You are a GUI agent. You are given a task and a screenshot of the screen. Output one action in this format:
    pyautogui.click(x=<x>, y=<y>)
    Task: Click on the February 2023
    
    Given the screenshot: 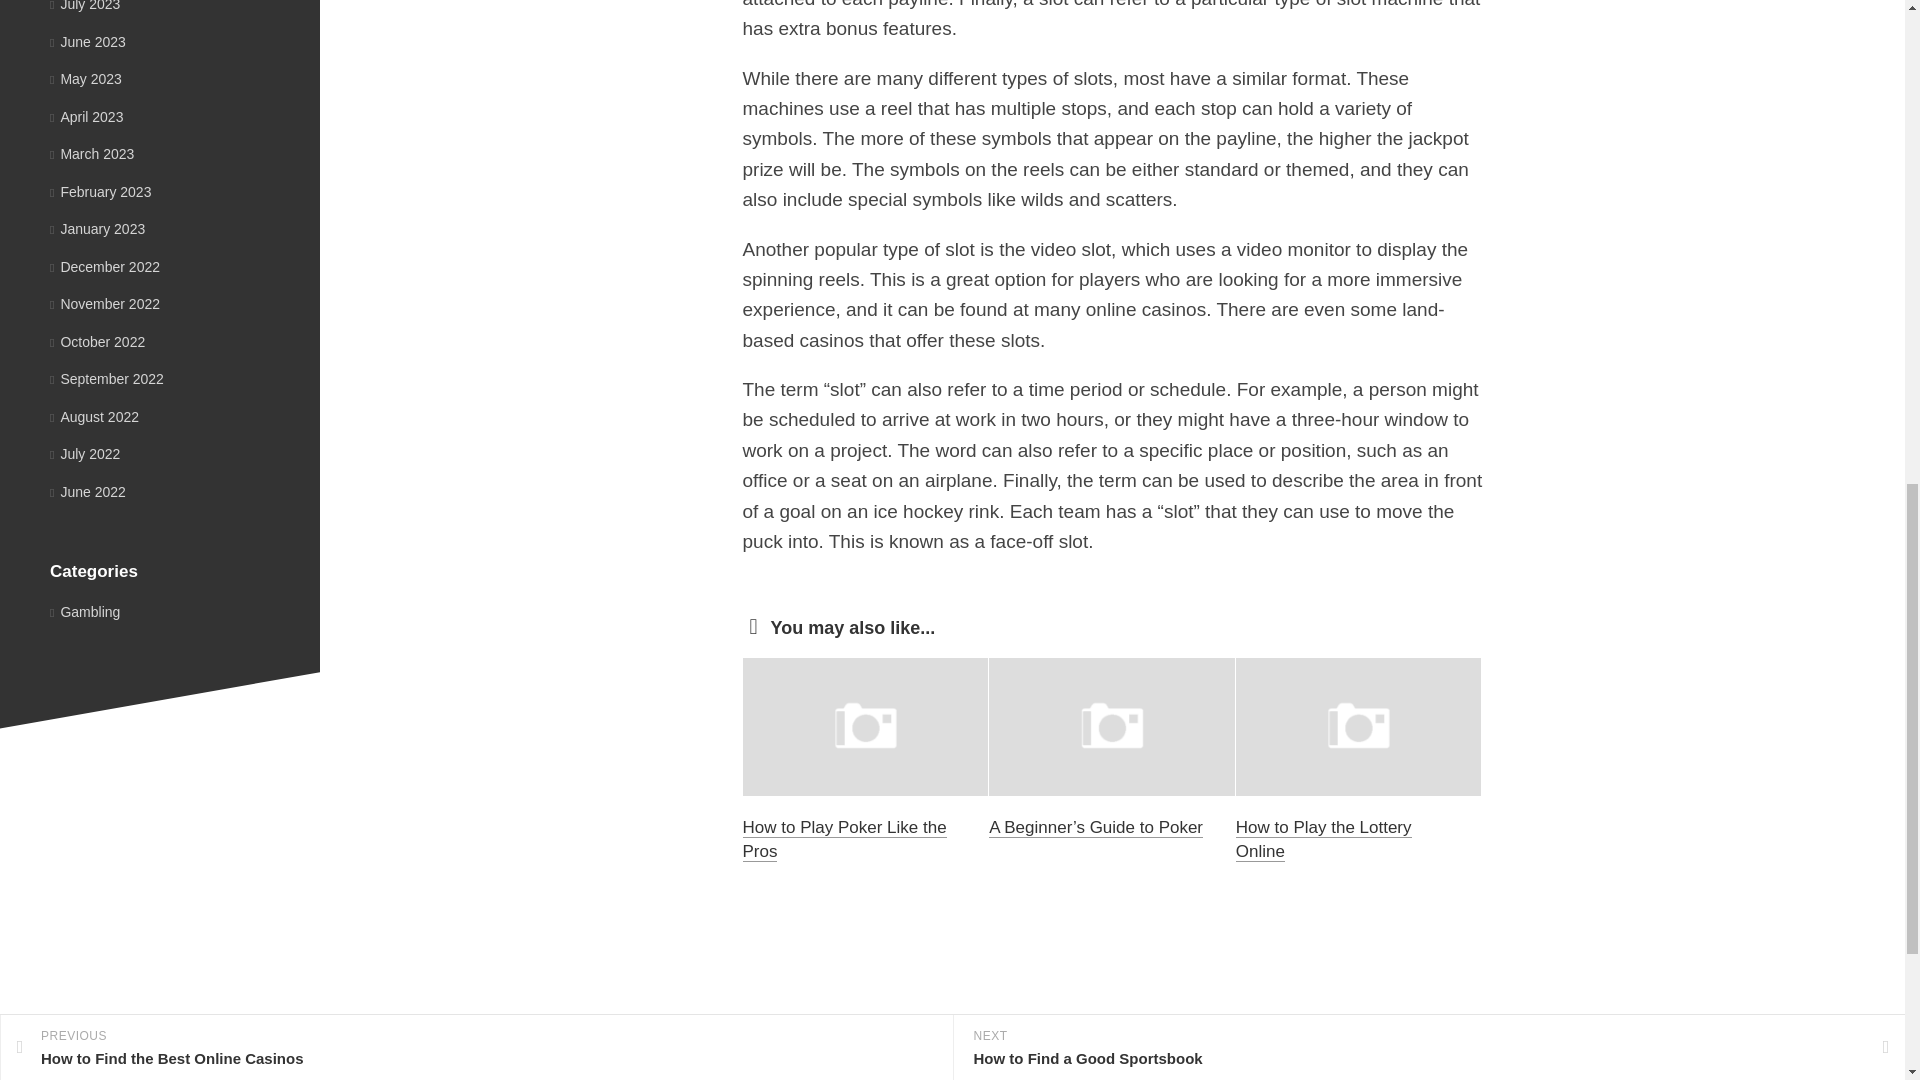 What is the action you would take?
    pyautogui.click(x=100, y=191)
    